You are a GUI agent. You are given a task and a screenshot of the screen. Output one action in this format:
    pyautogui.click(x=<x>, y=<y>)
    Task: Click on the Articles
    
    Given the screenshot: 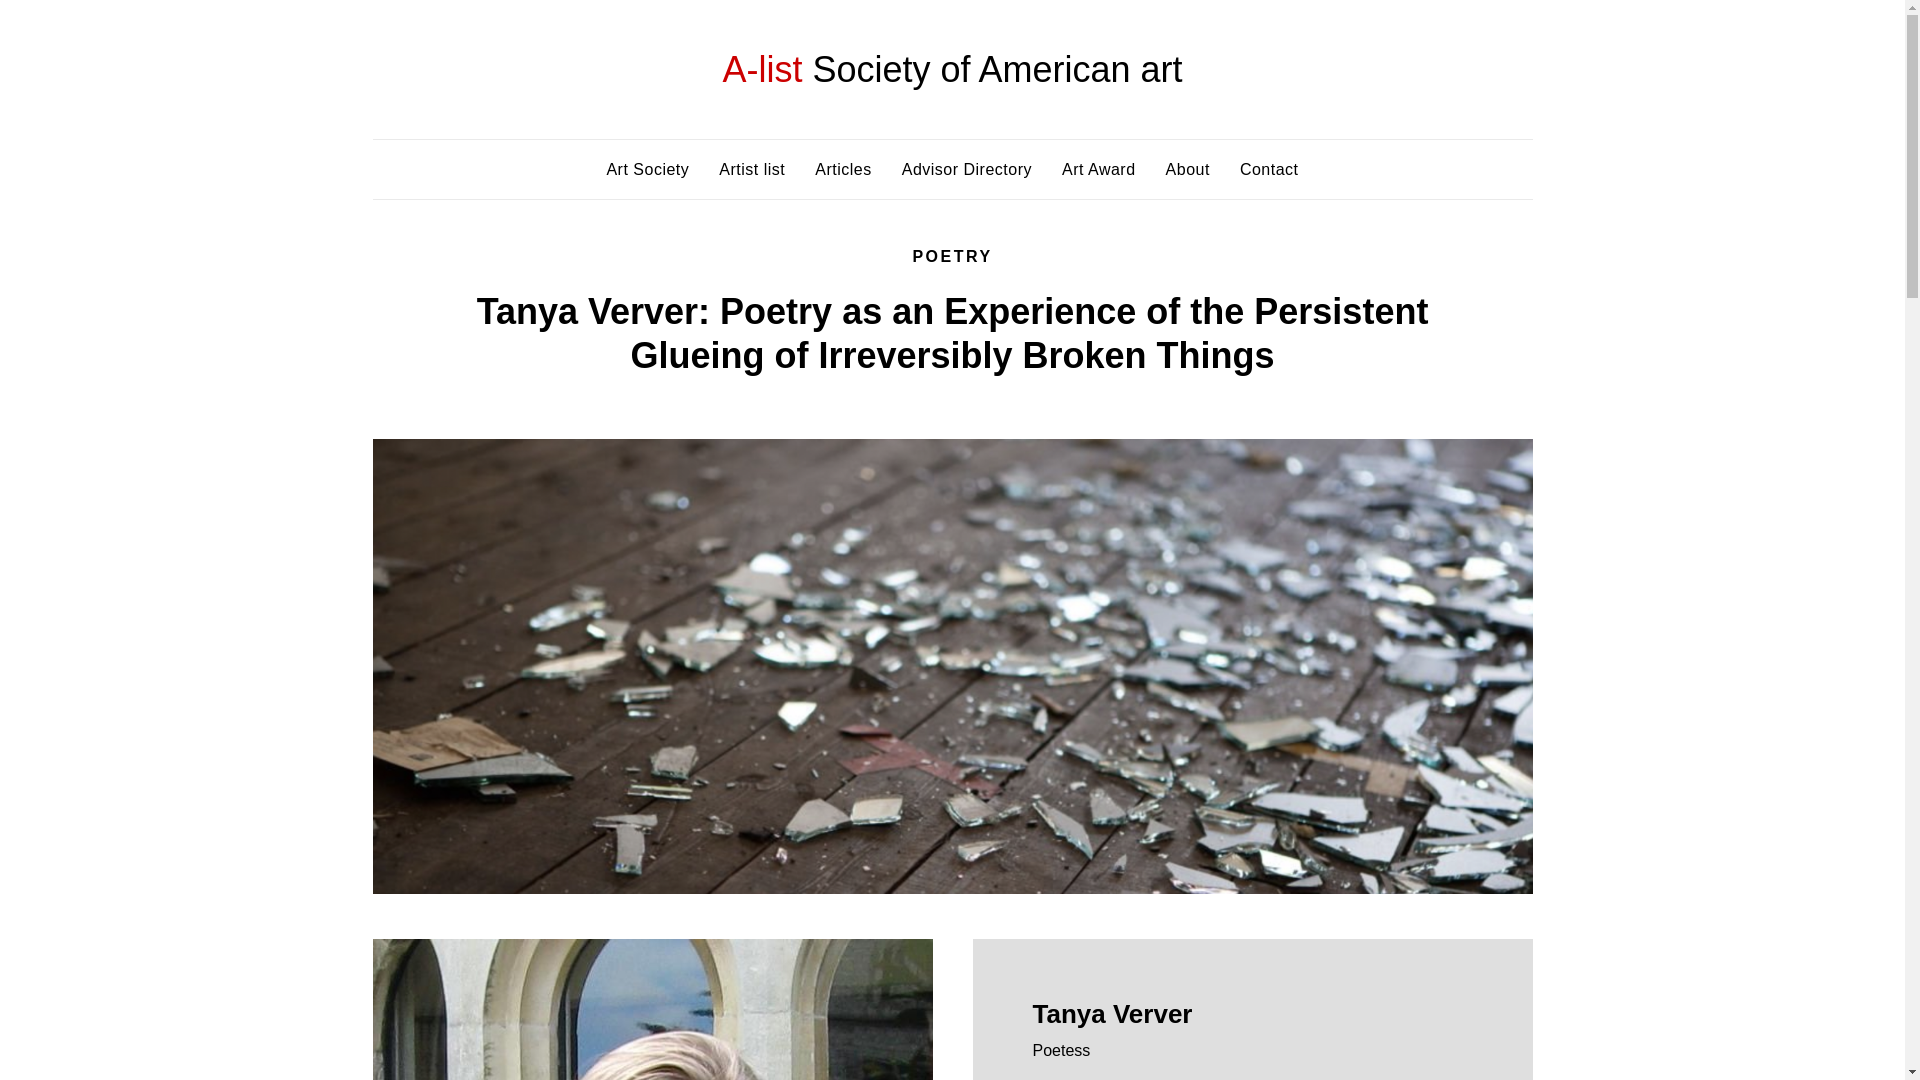 What is the action you would take?
    pyautogui.click(x=842, y=169)
    